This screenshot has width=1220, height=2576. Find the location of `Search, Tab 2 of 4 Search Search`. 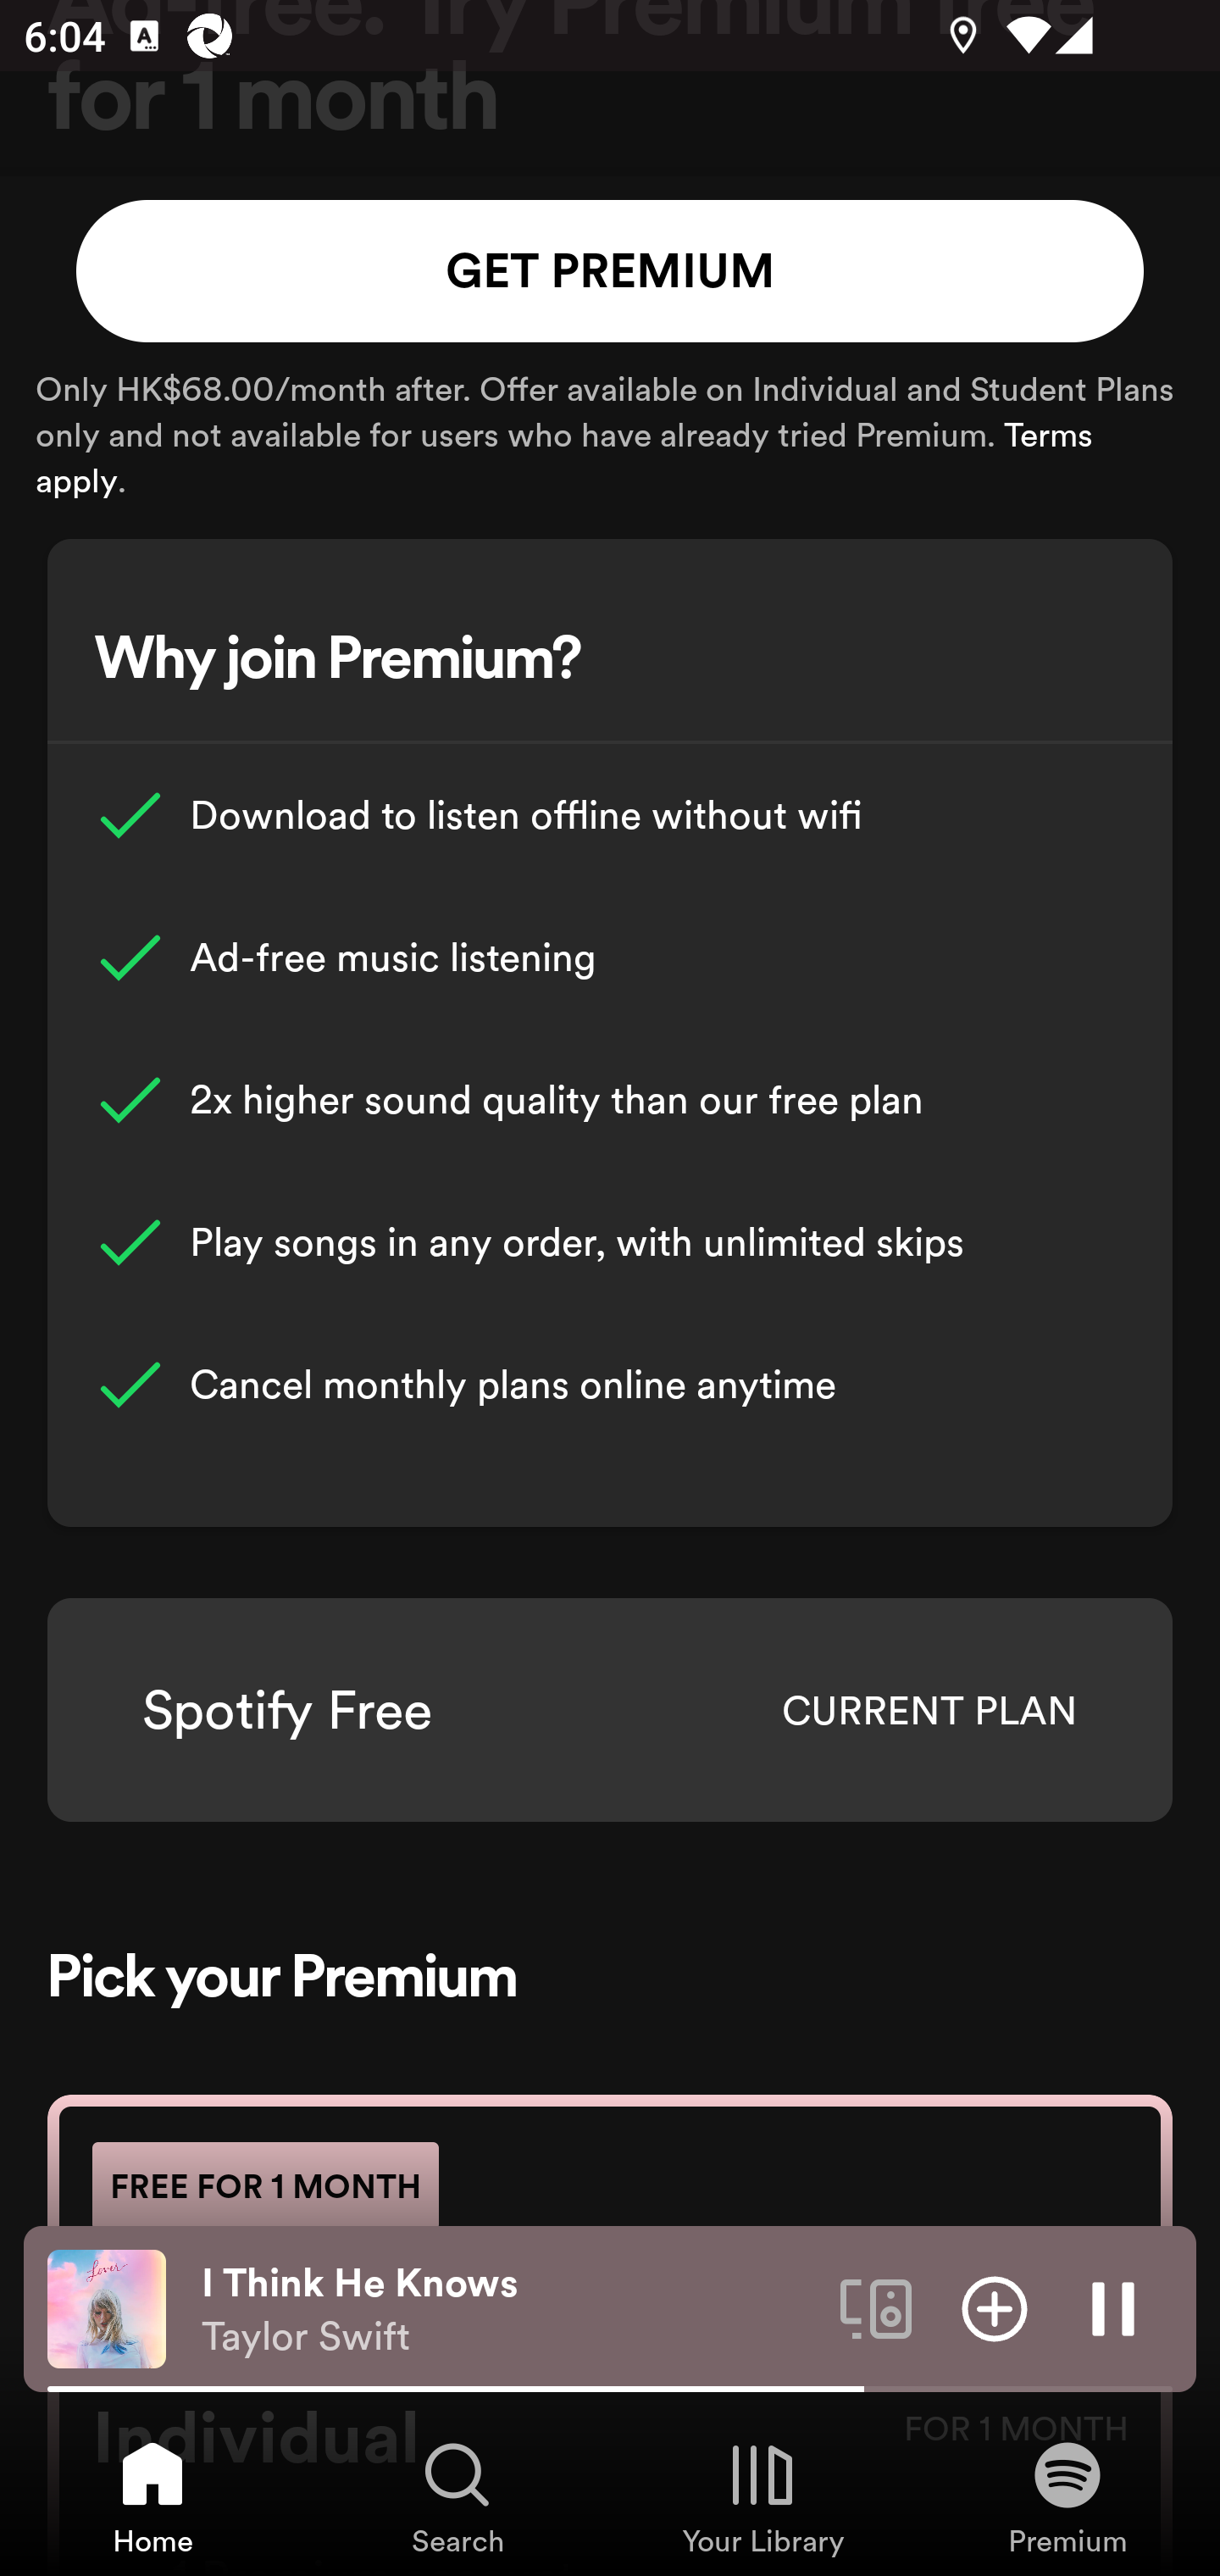

Search, Tab 2 of 4 Search Search is located at coordinates (457, 2496).